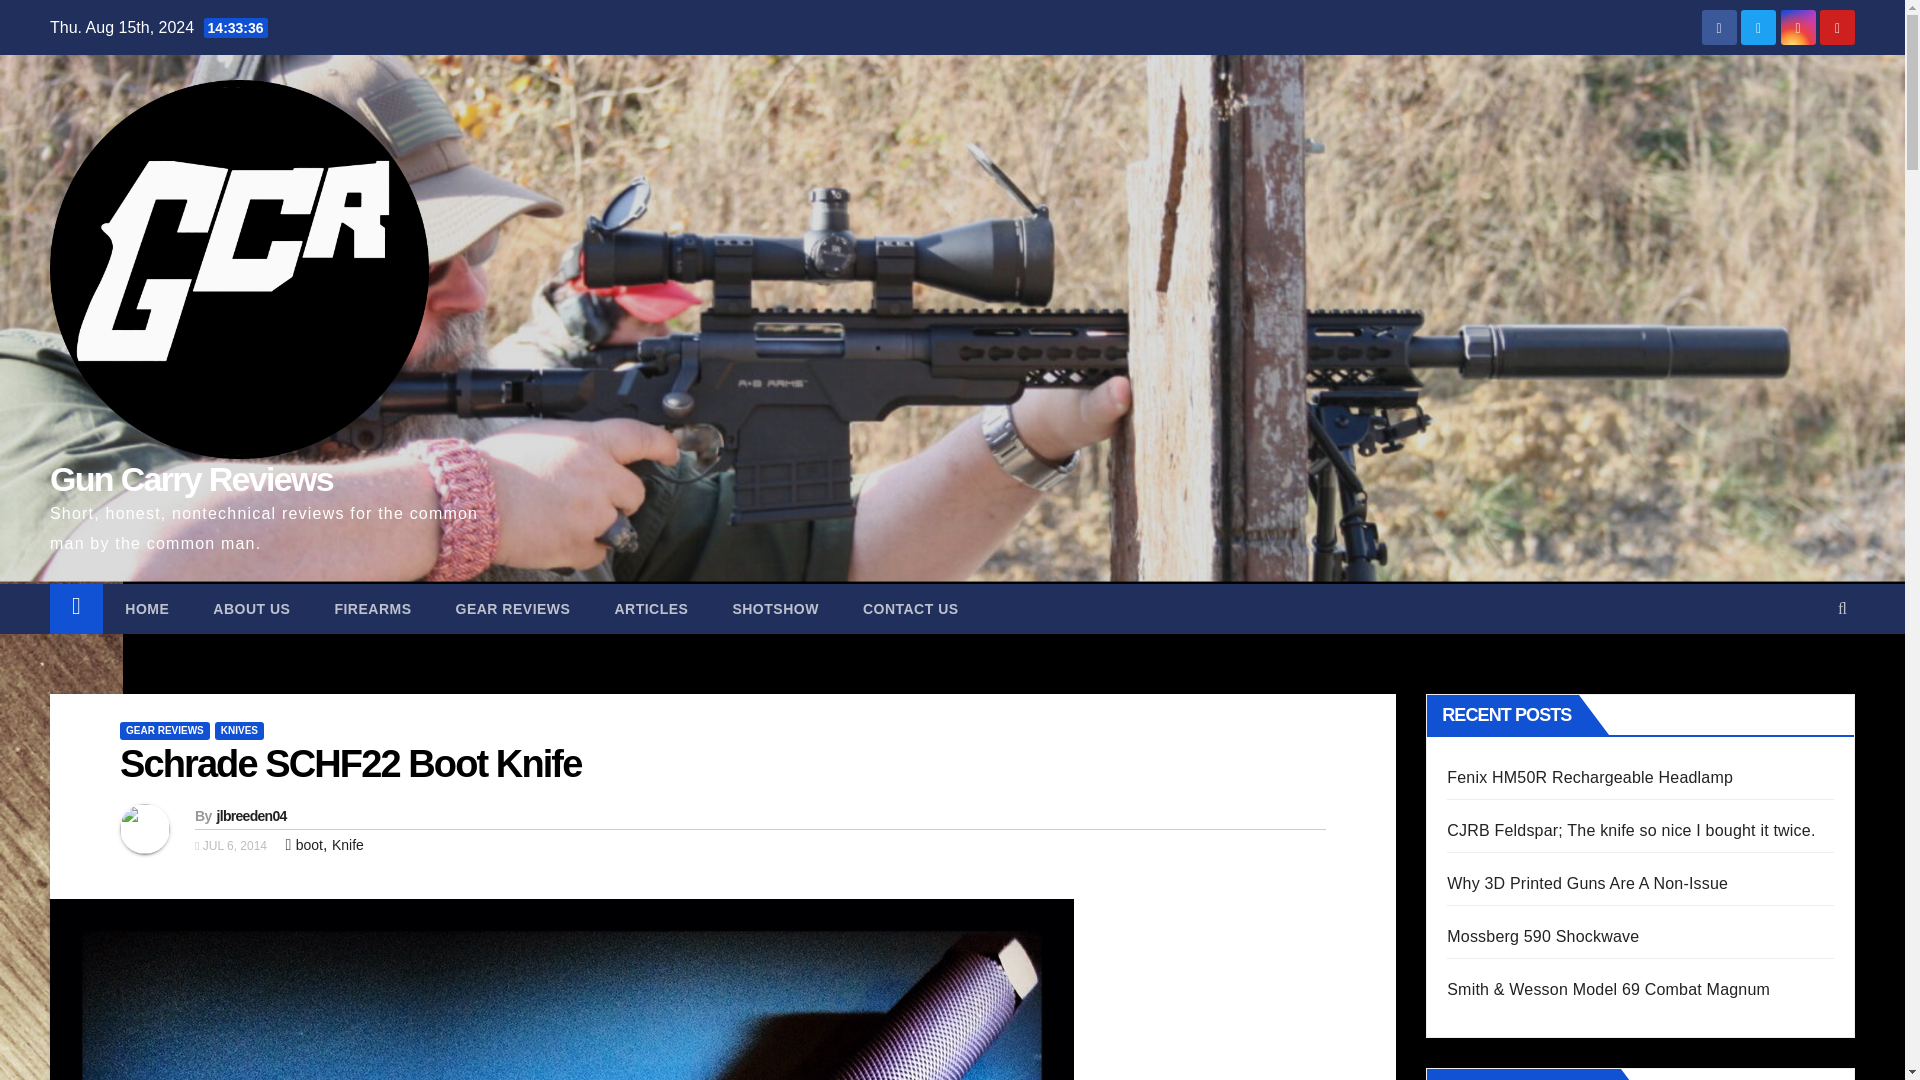 The width and height of the screenshot is (1920, 1080). I want to click on SHOTSHOW, so click(775, 608).